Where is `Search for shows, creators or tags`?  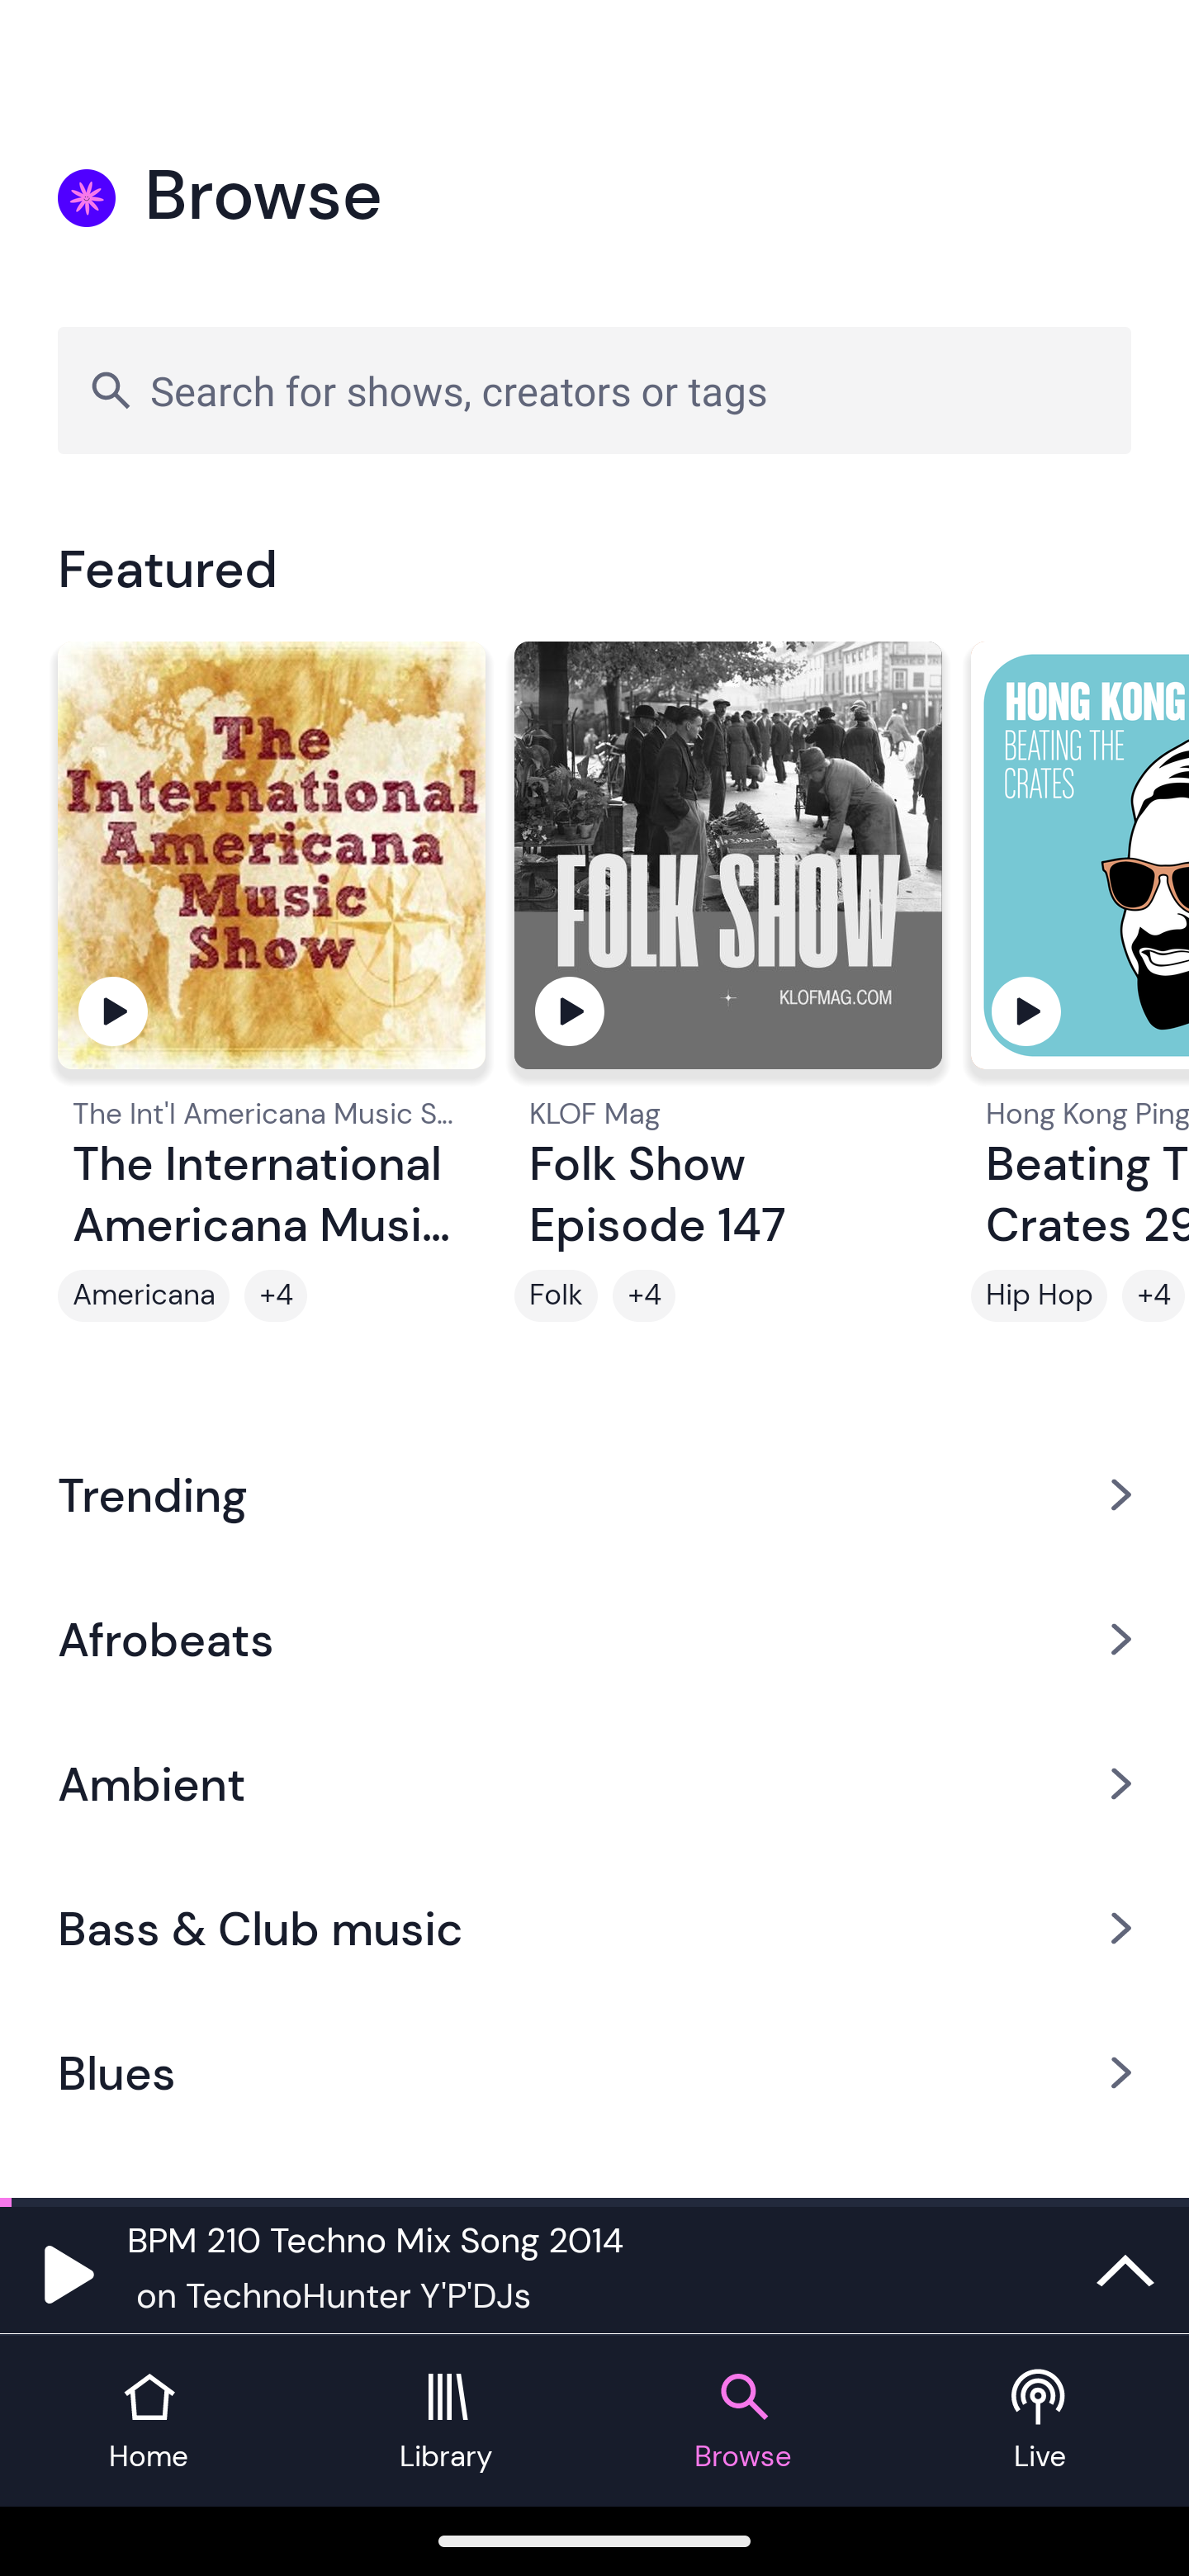
Search for shows, creators or tags is located at coordinates (594, 390).